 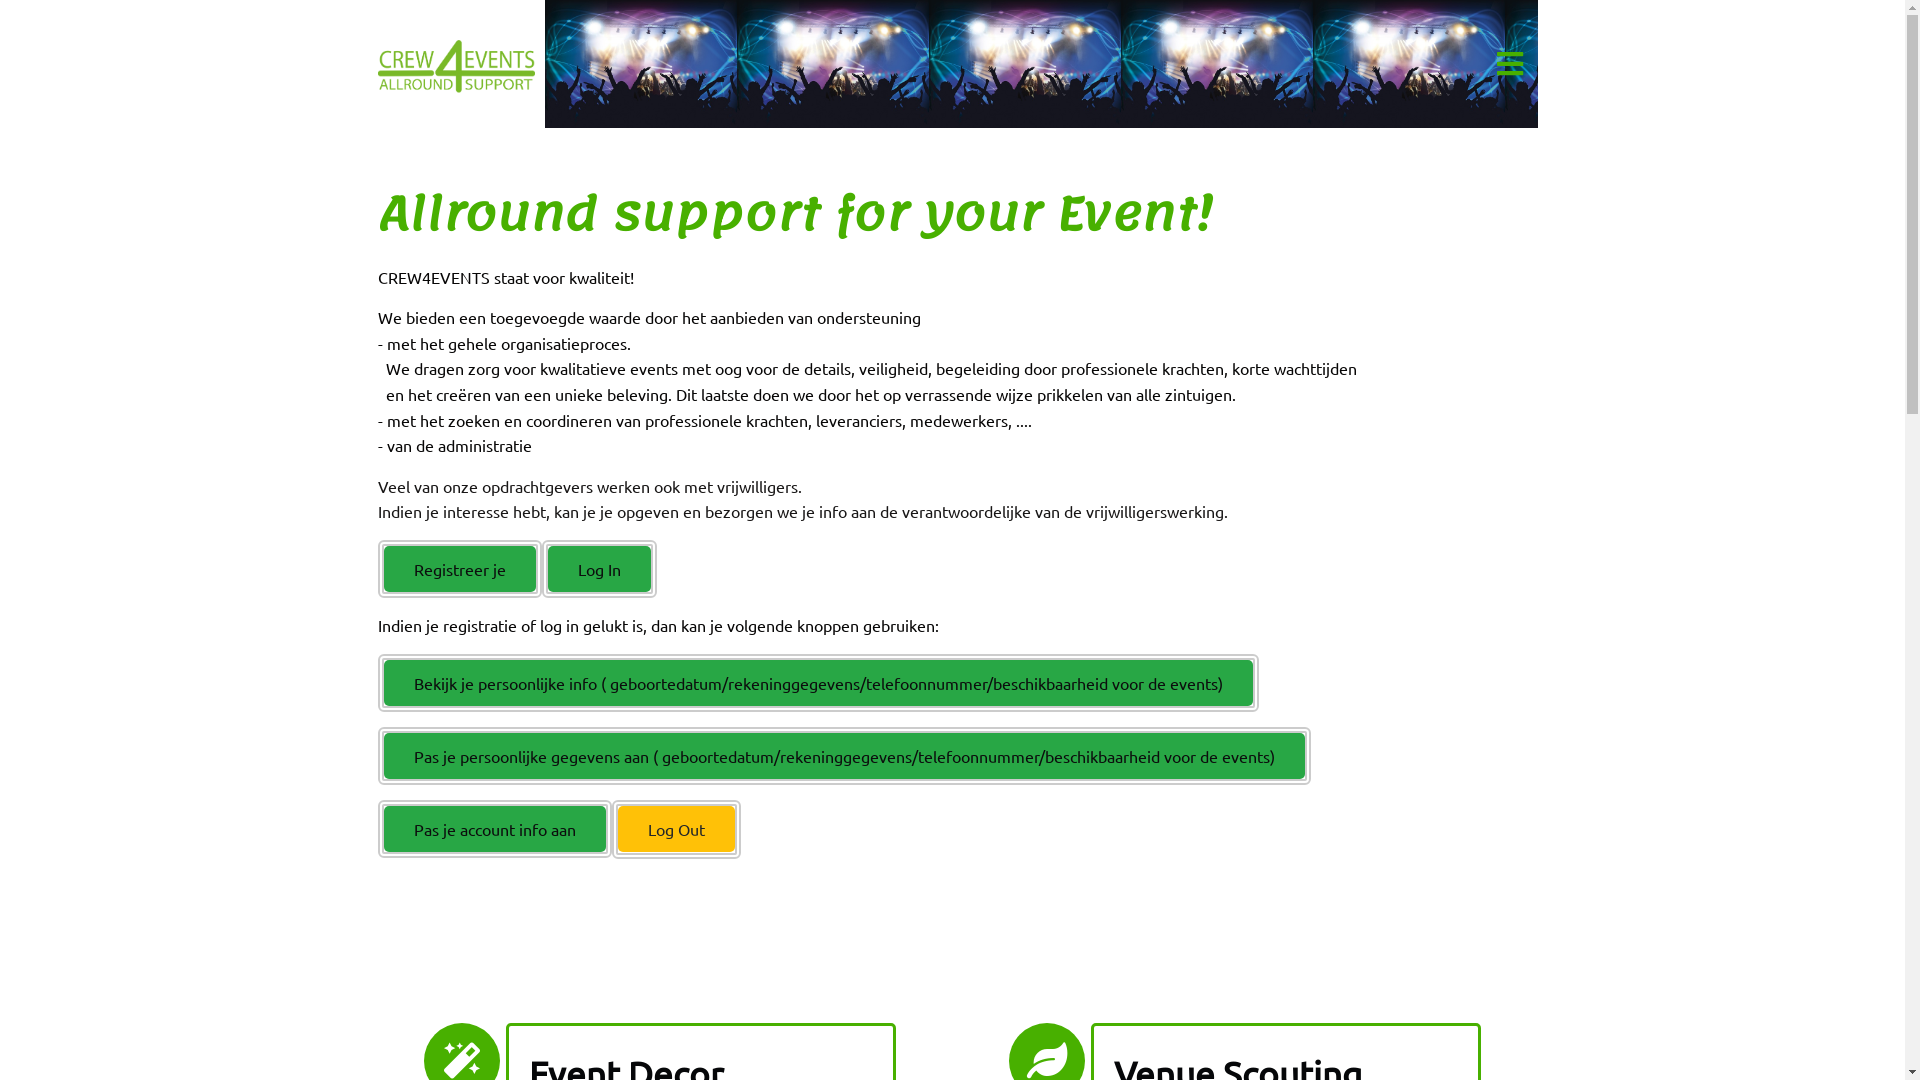 What do you see at coordinates (600, 569) in the screenshot?
I see `Log In` at bounding box center [600, 569].